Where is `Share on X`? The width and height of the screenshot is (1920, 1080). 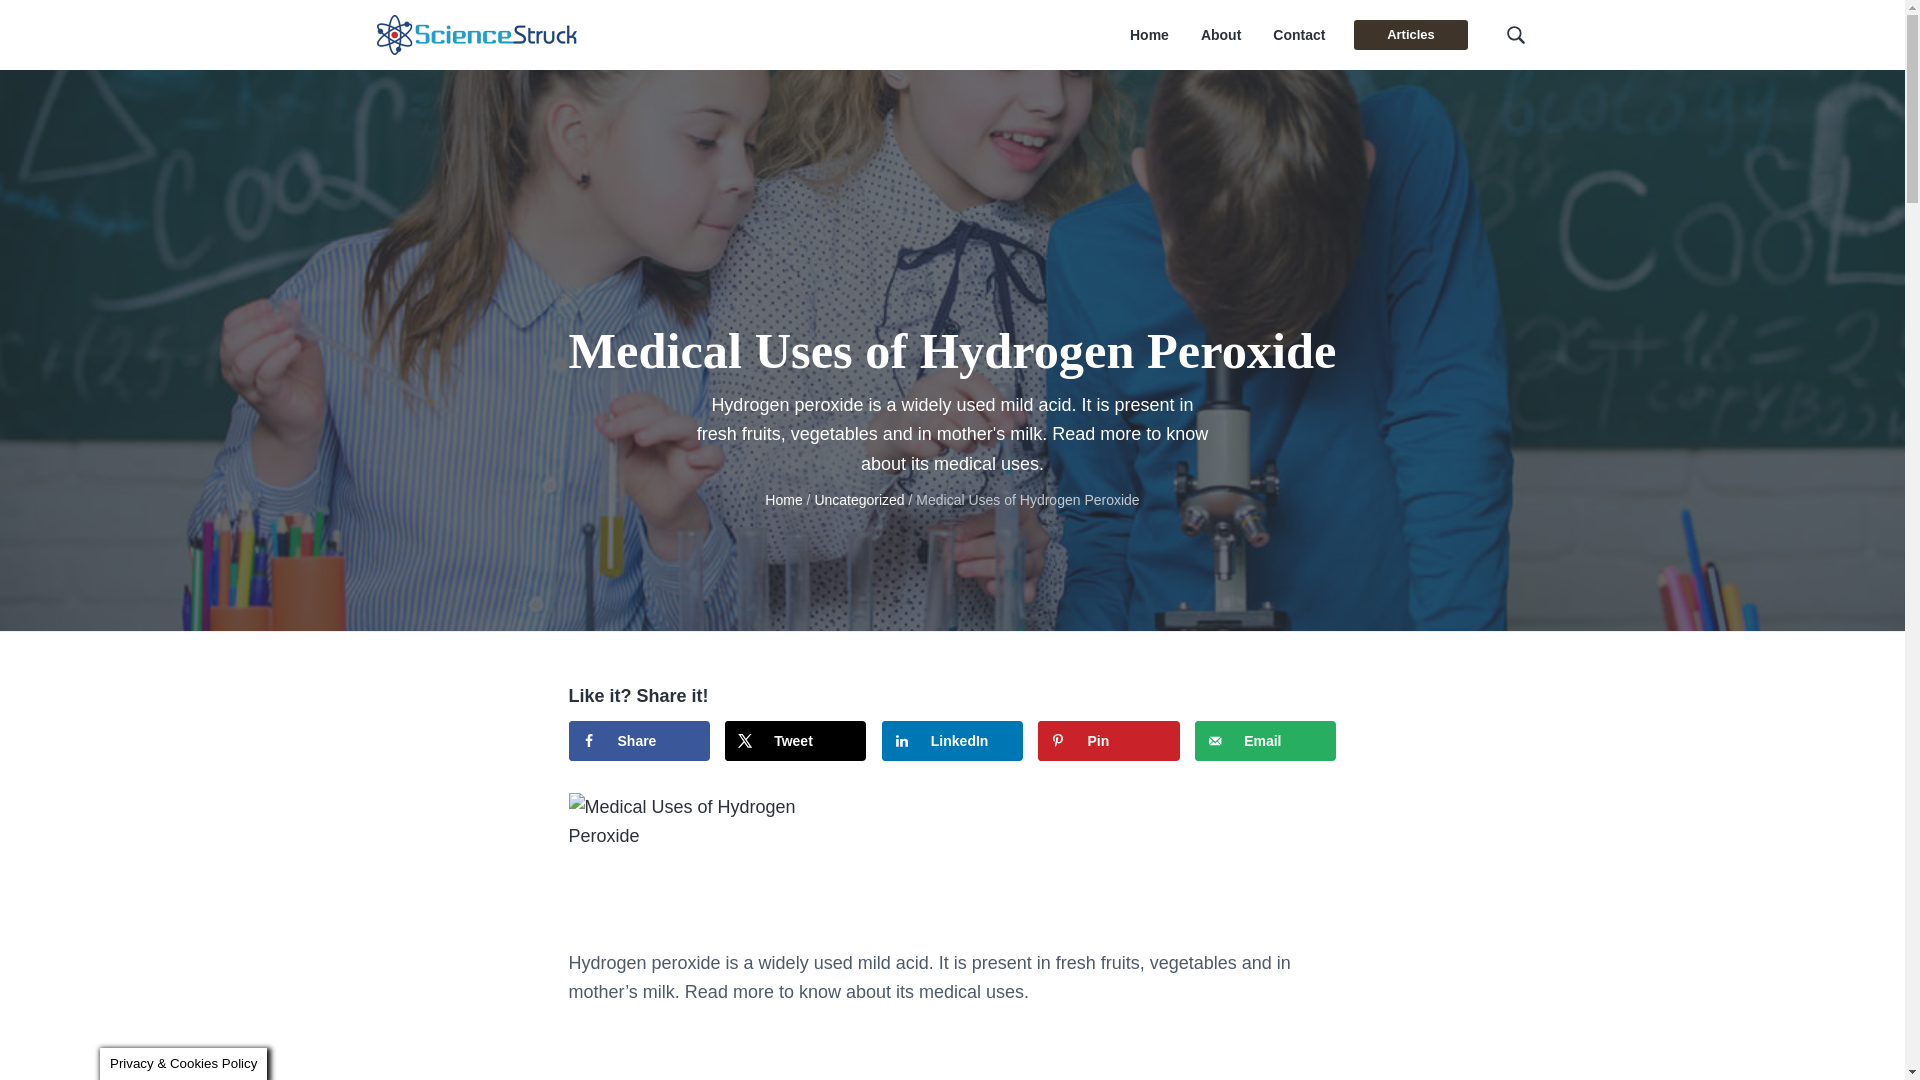
Share on X is located at coordinates (795, 741).